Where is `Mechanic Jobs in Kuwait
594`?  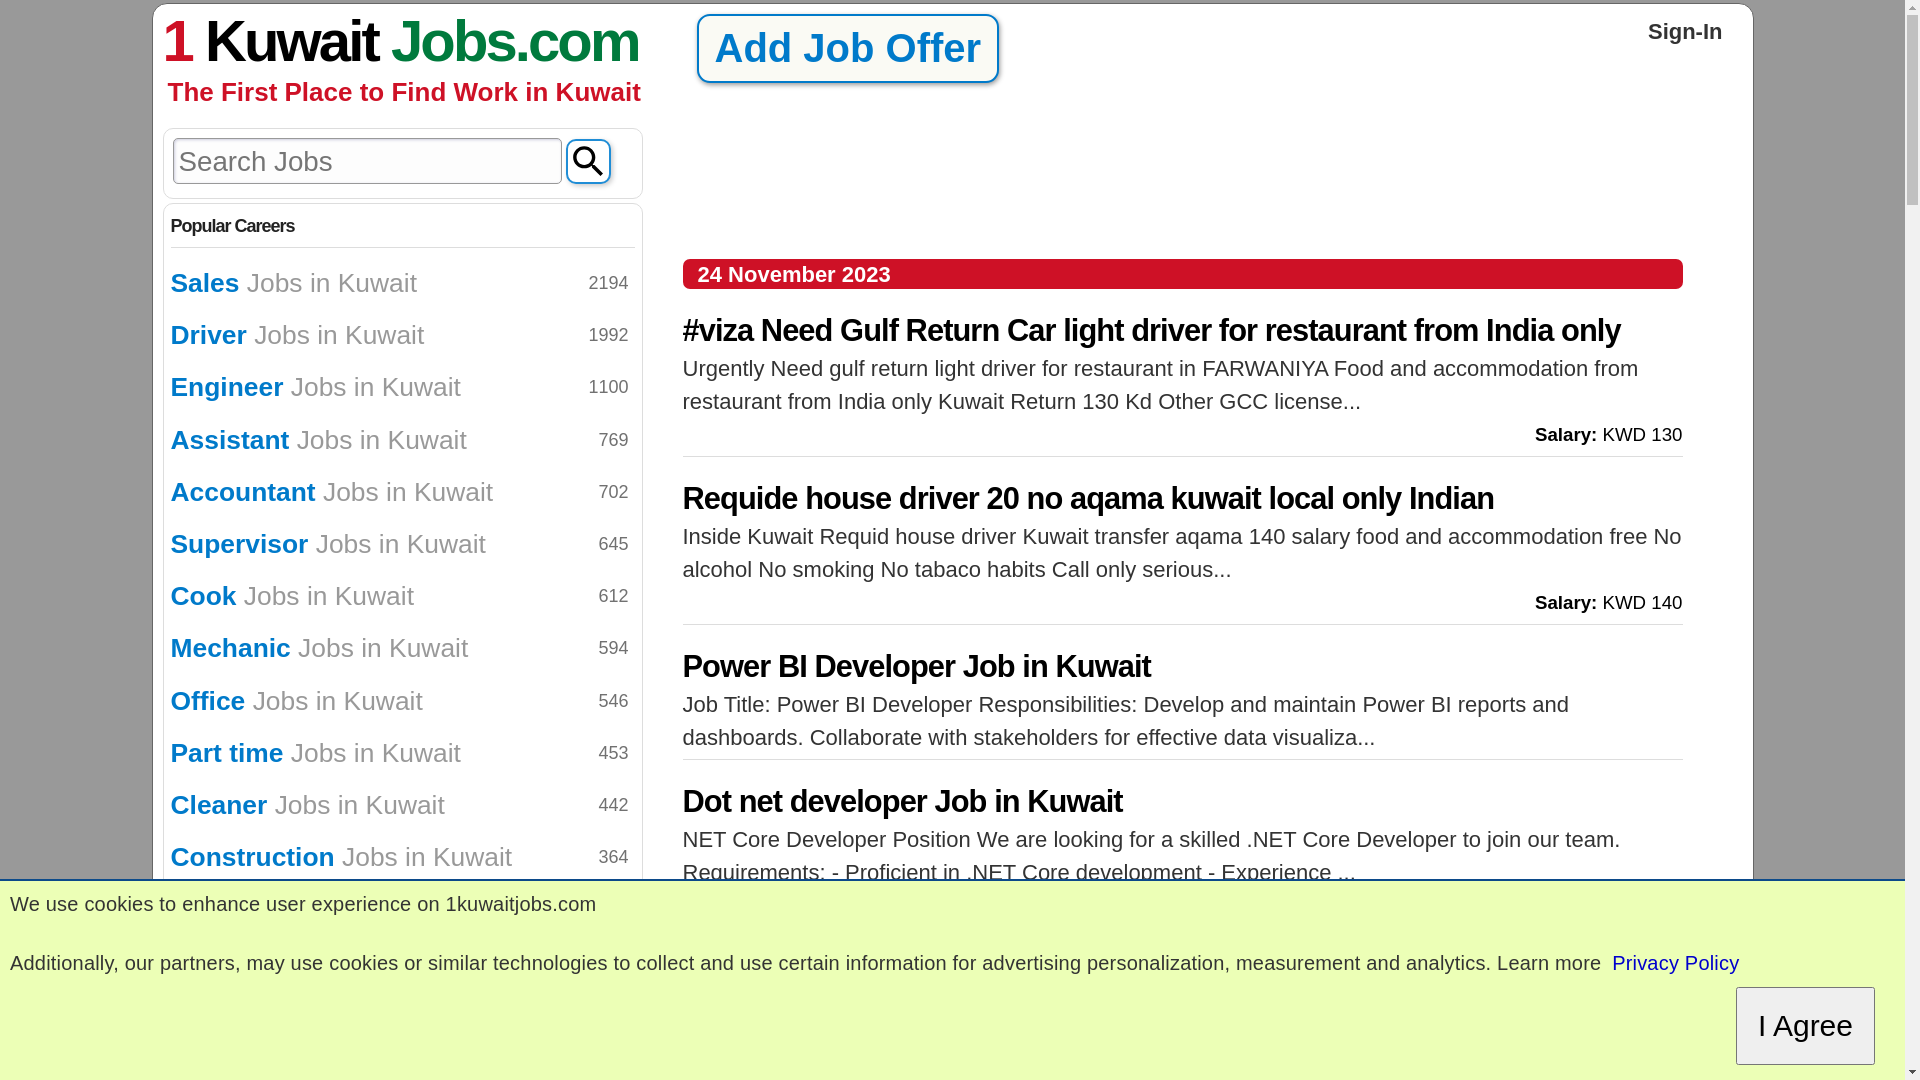 Mechanic Jobs in Kuwait
594 is located at coordinates (402, 648).